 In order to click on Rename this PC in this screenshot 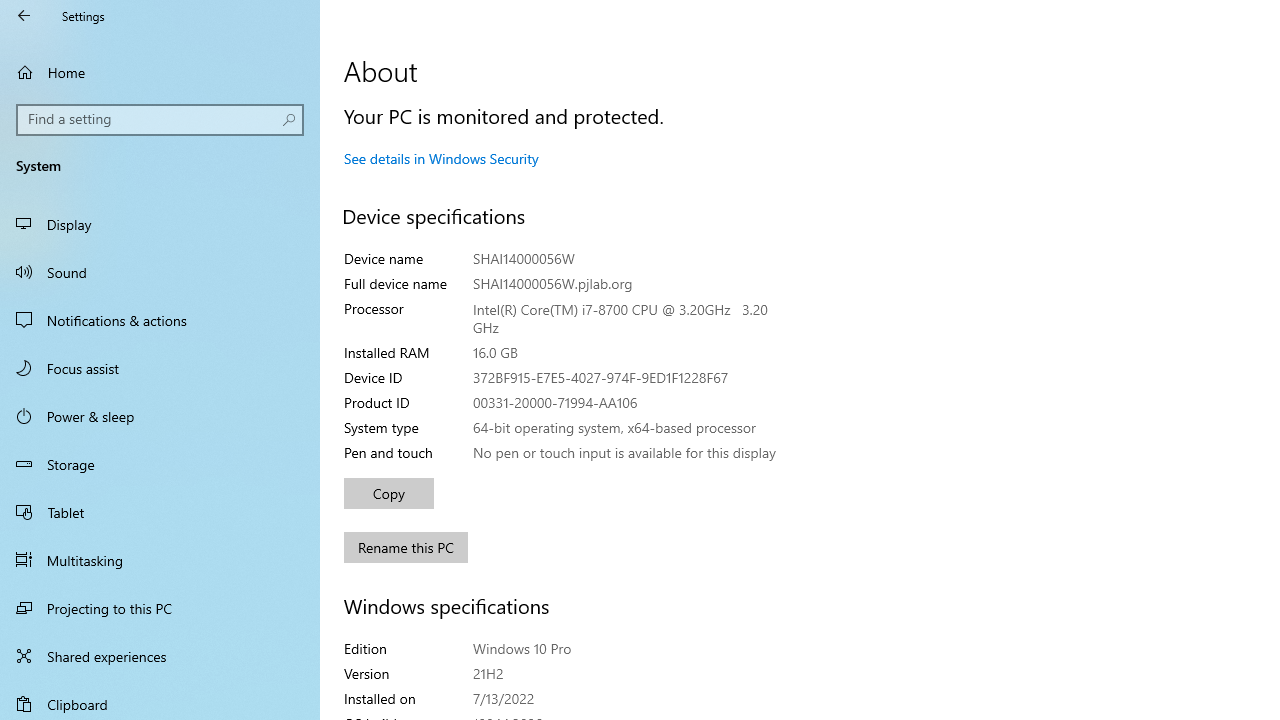, I will do `click(406, 548)`.